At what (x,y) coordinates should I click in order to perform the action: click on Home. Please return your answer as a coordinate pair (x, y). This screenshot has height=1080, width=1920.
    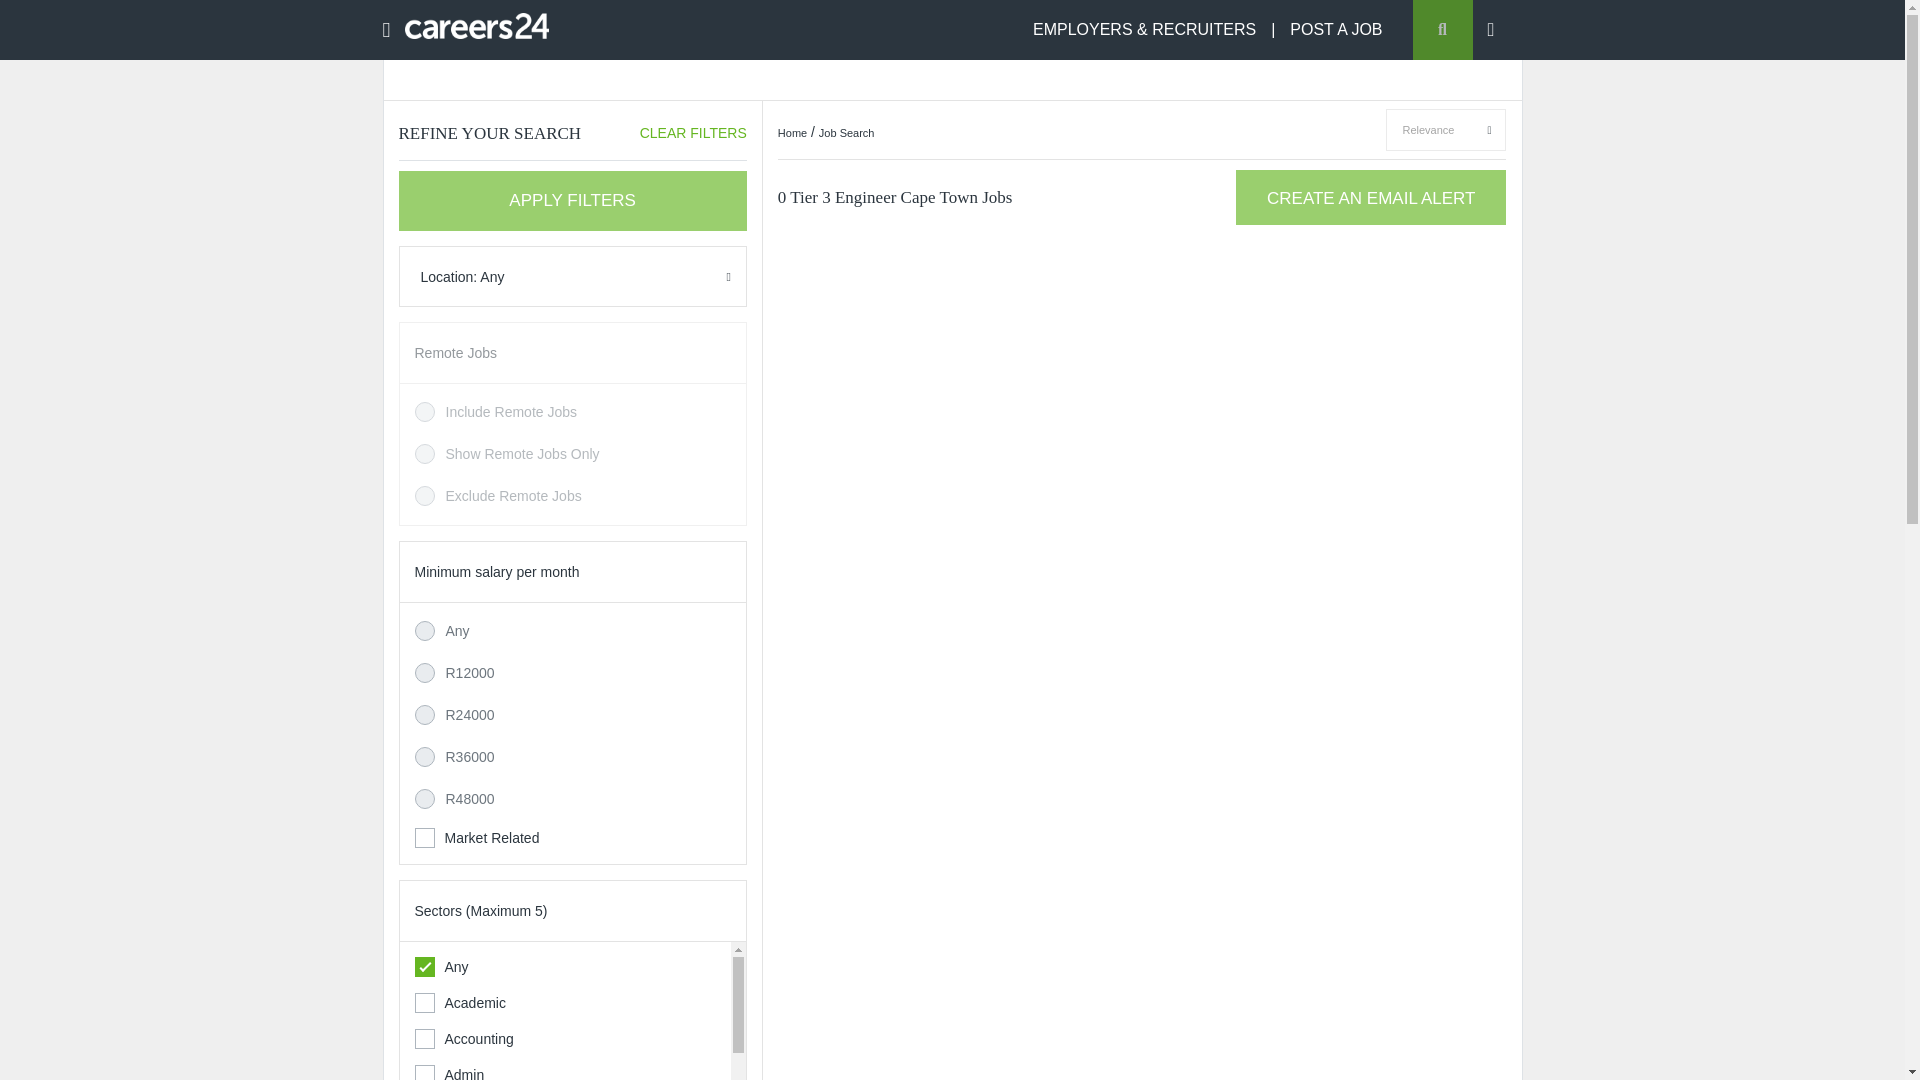
    Looking at the image, I should click on (792, 133).